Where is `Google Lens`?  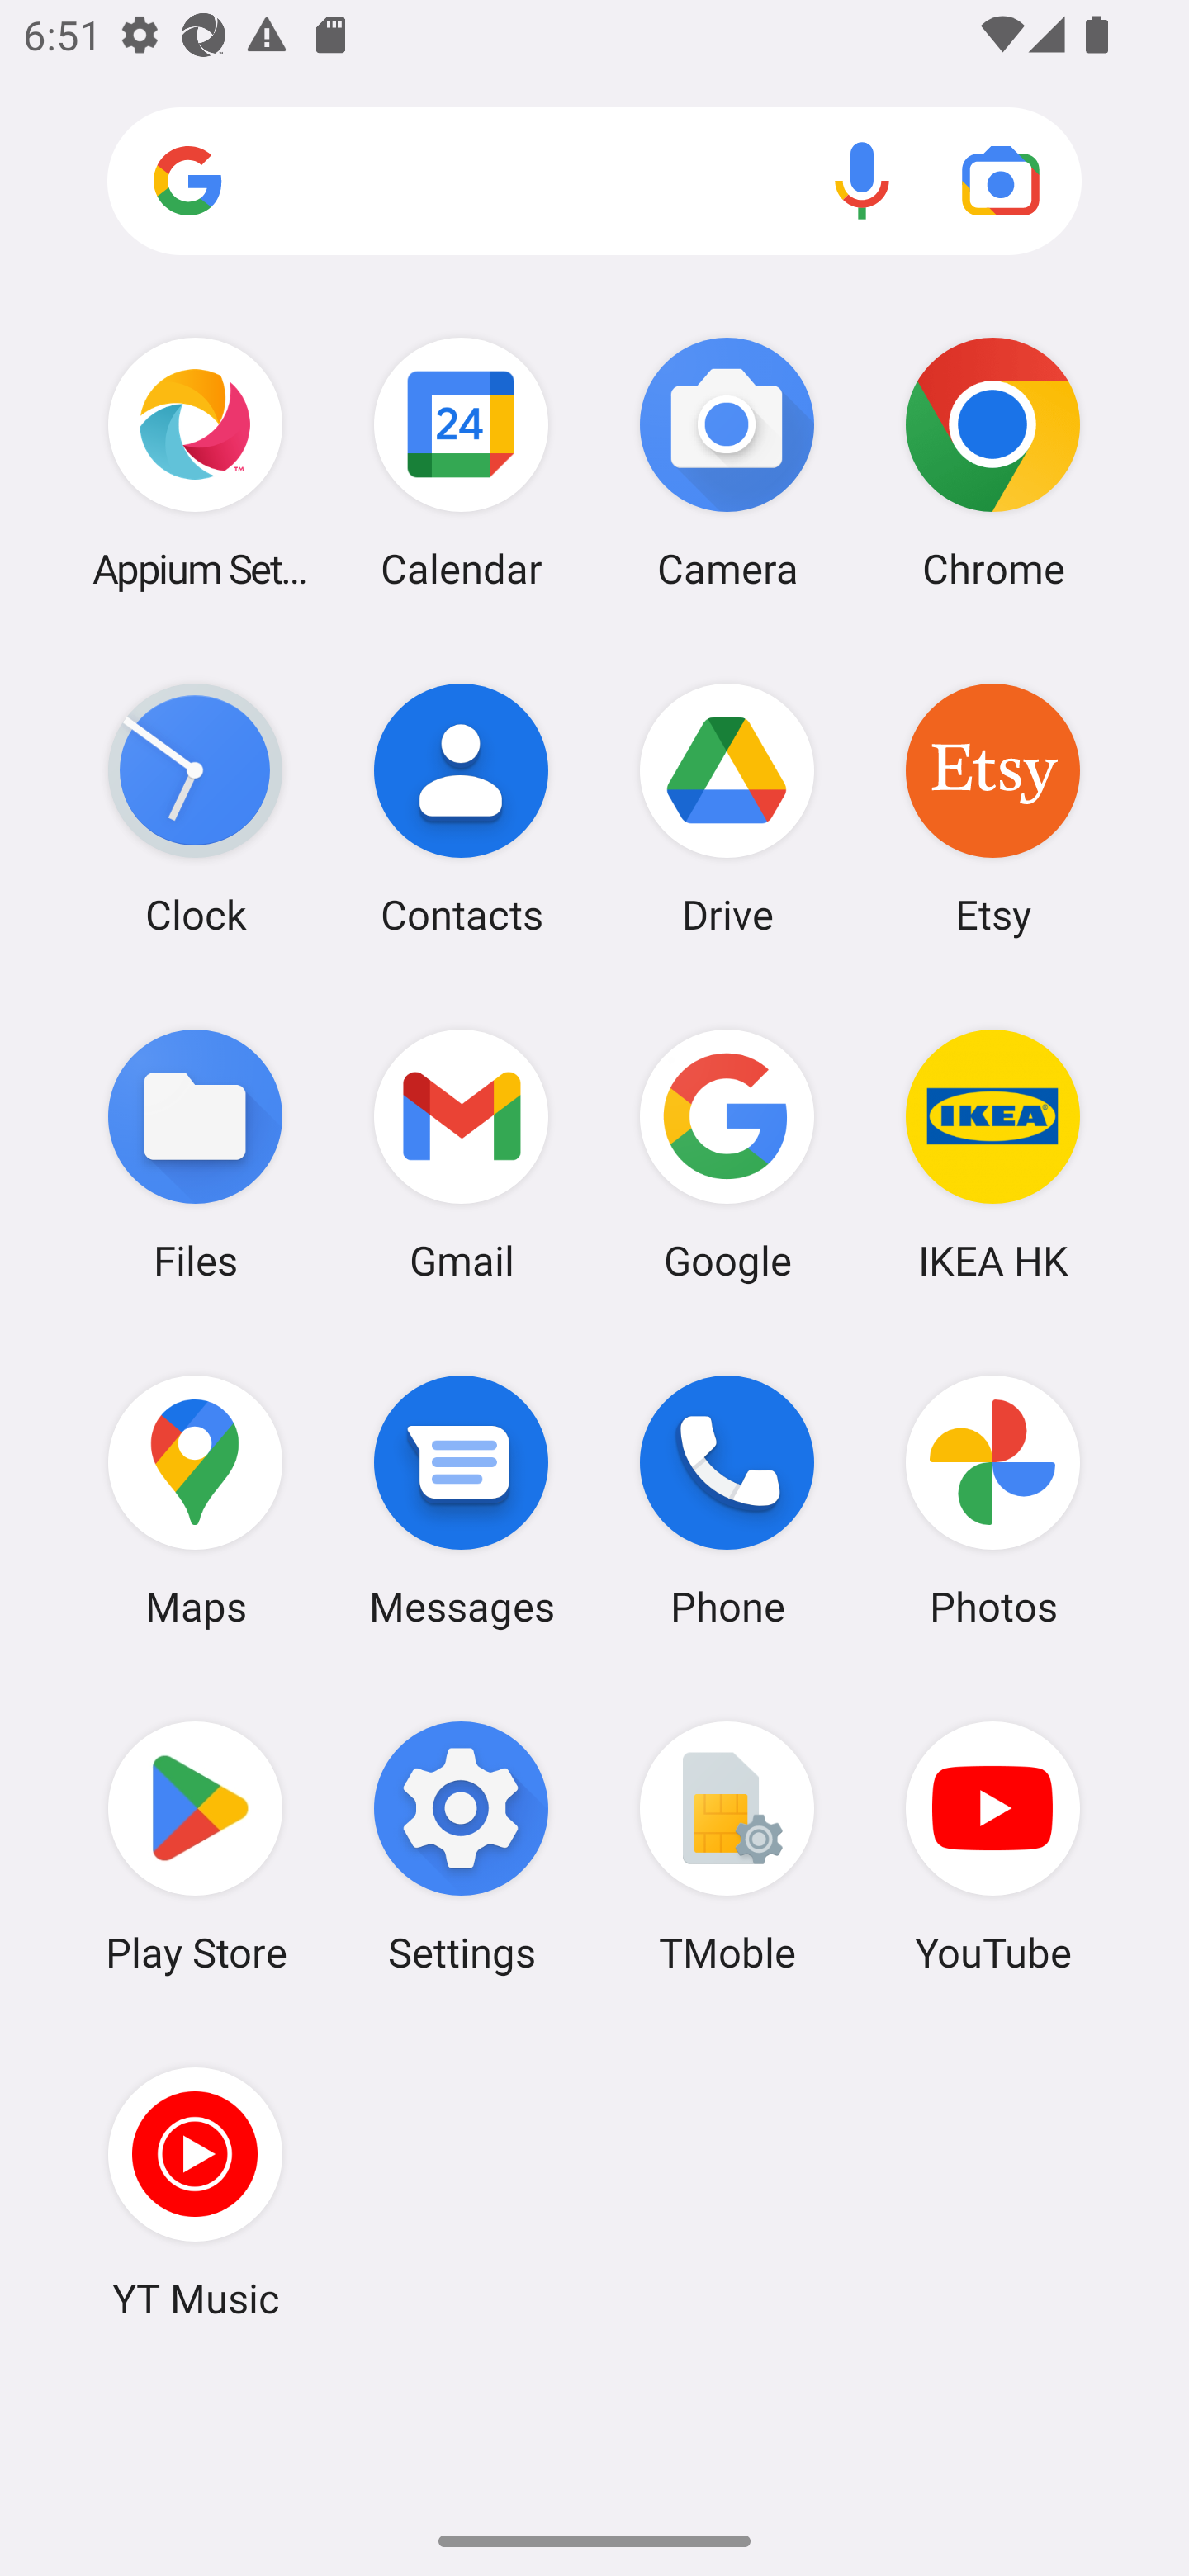 Google Lens is located at coordinates (1001, 180).